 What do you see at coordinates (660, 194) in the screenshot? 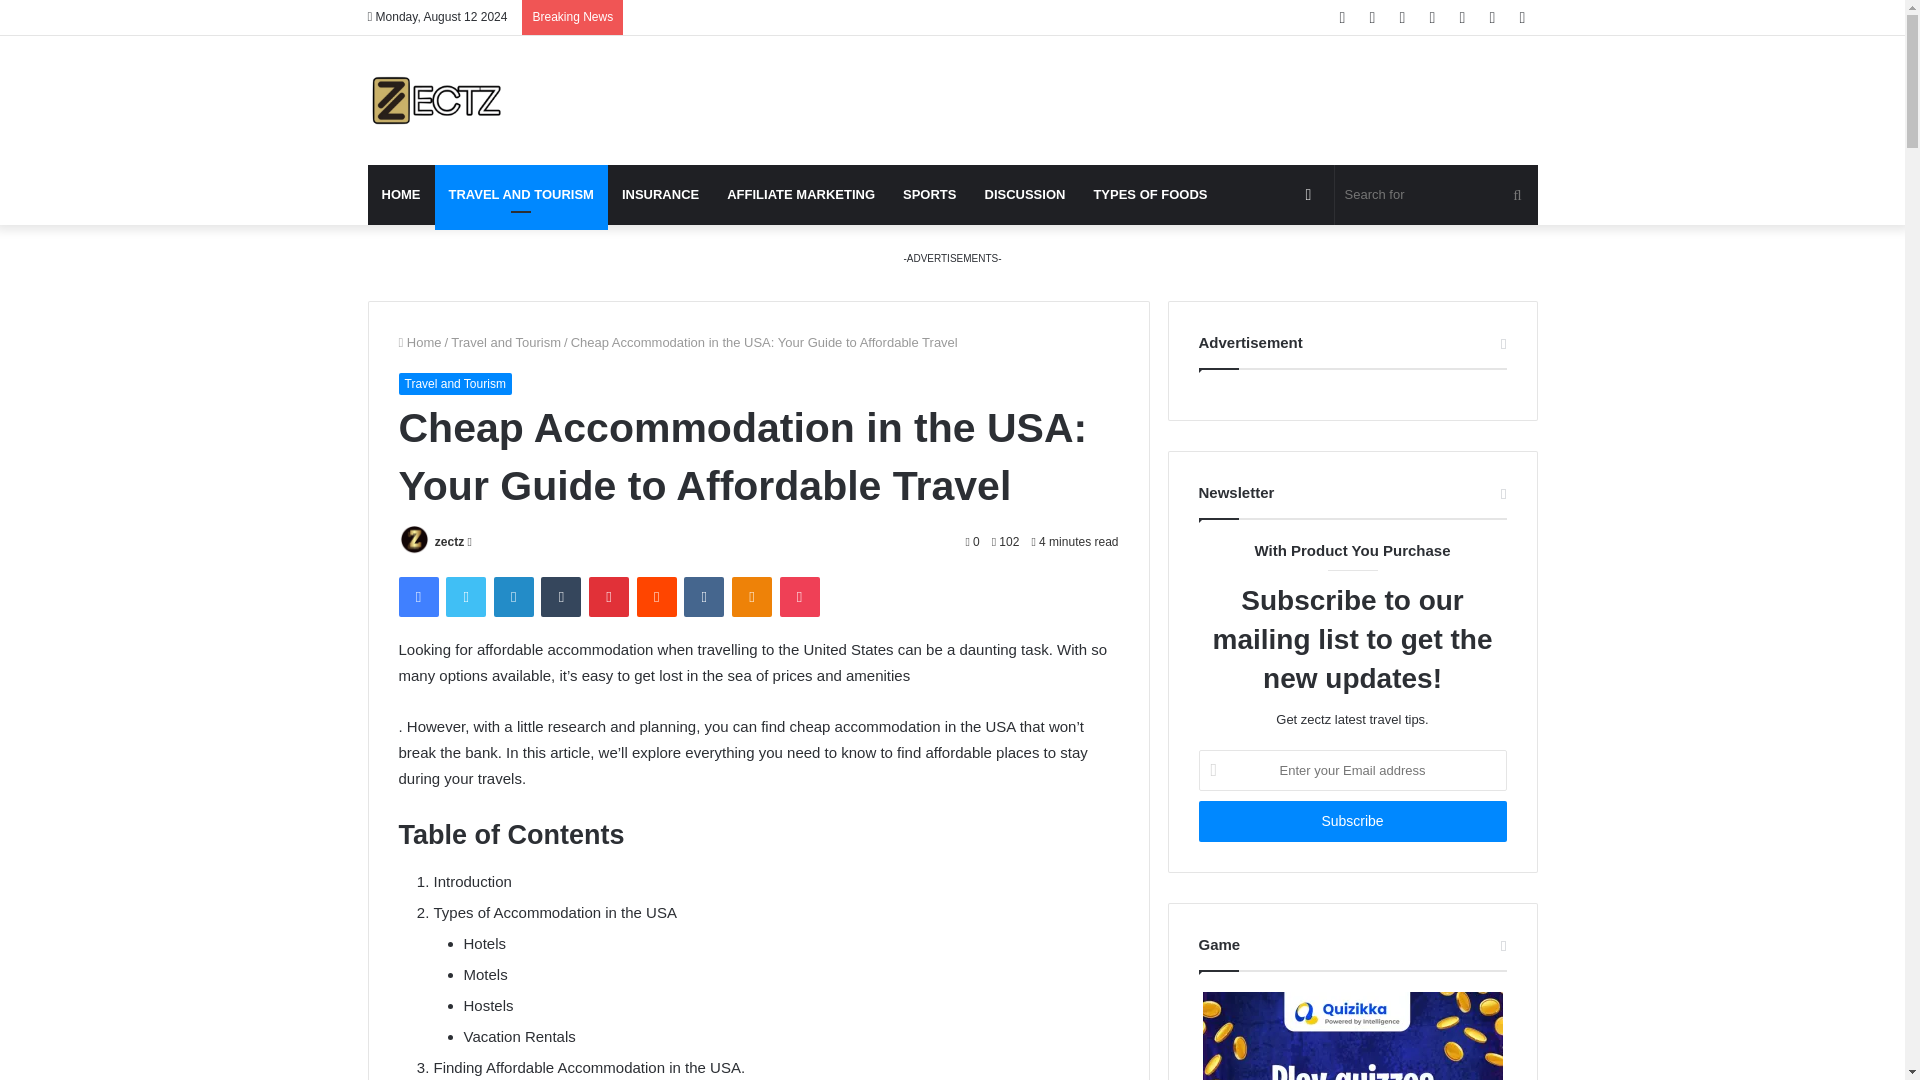
I see `INSURANCE` at bounding box center [660, 194].